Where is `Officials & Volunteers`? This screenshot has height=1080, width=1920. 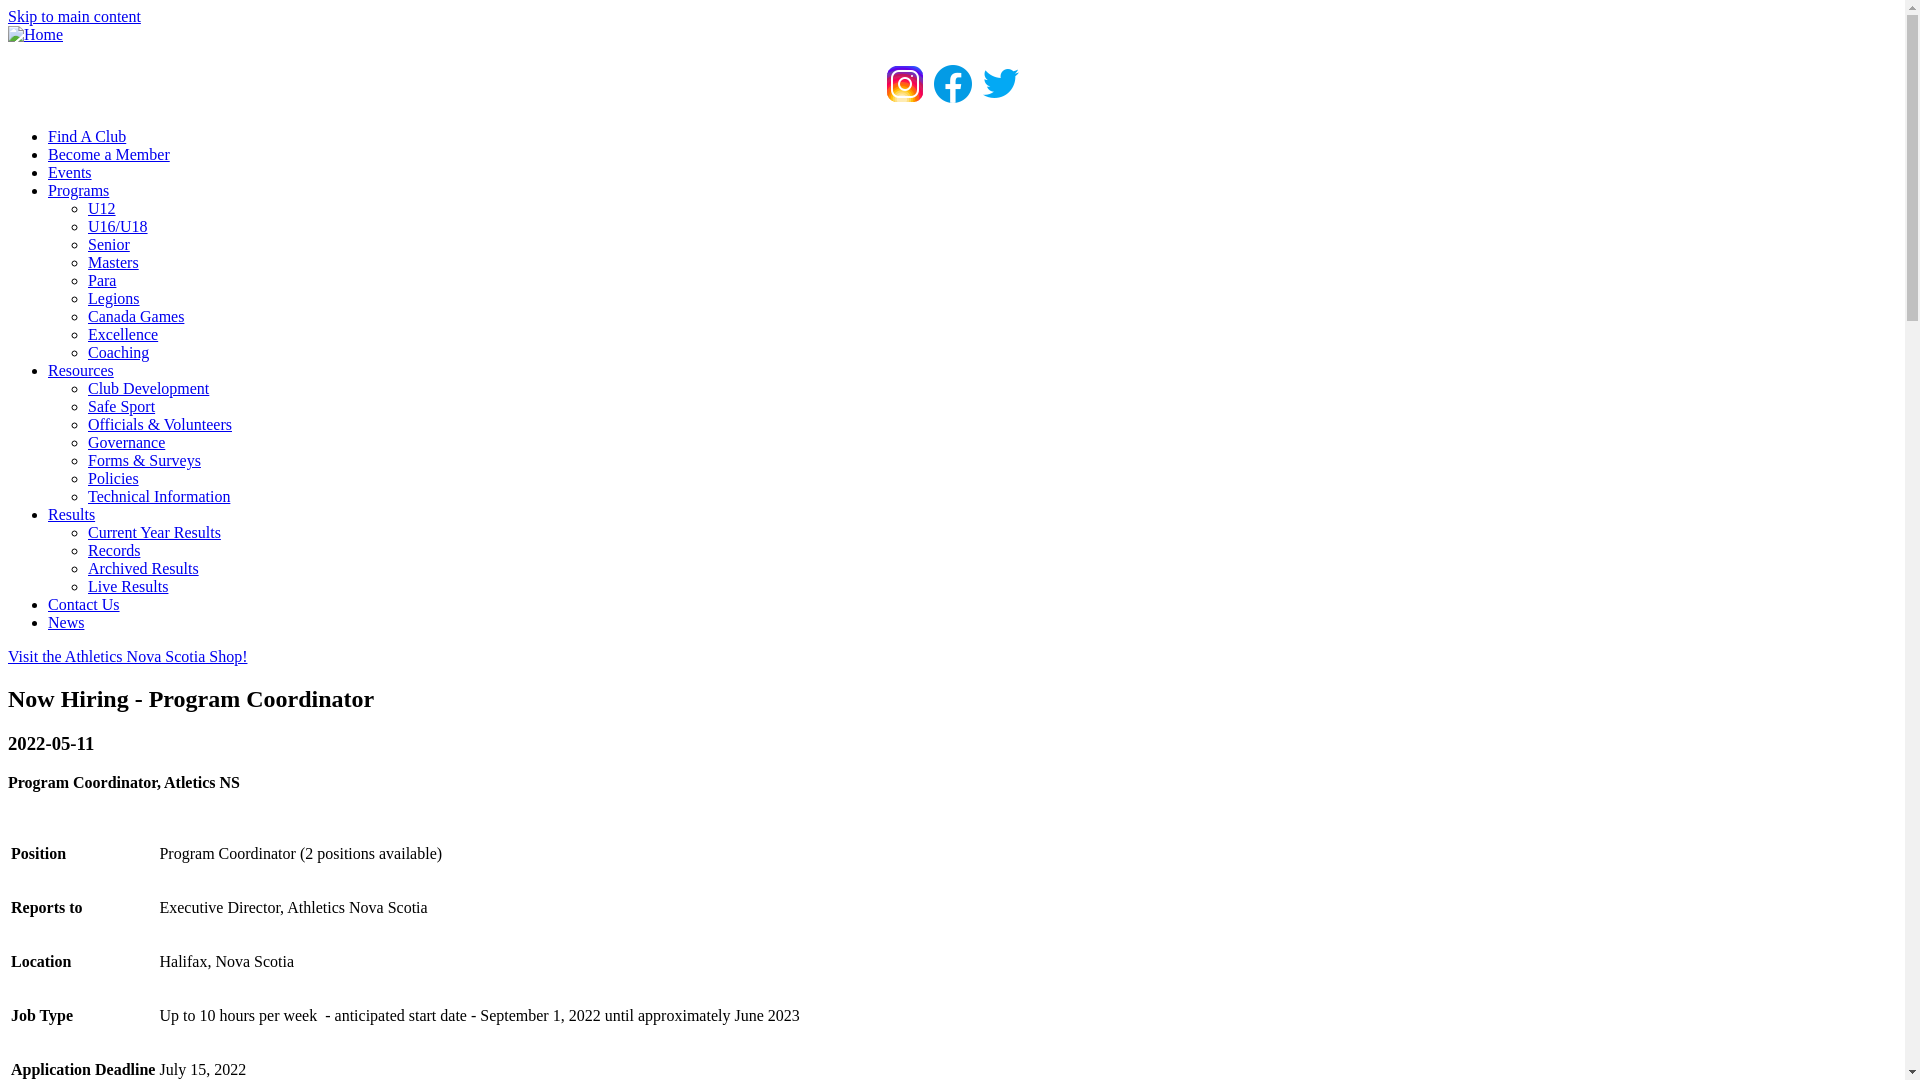
Officials & Volunteers is located at coordinates (160, 424).